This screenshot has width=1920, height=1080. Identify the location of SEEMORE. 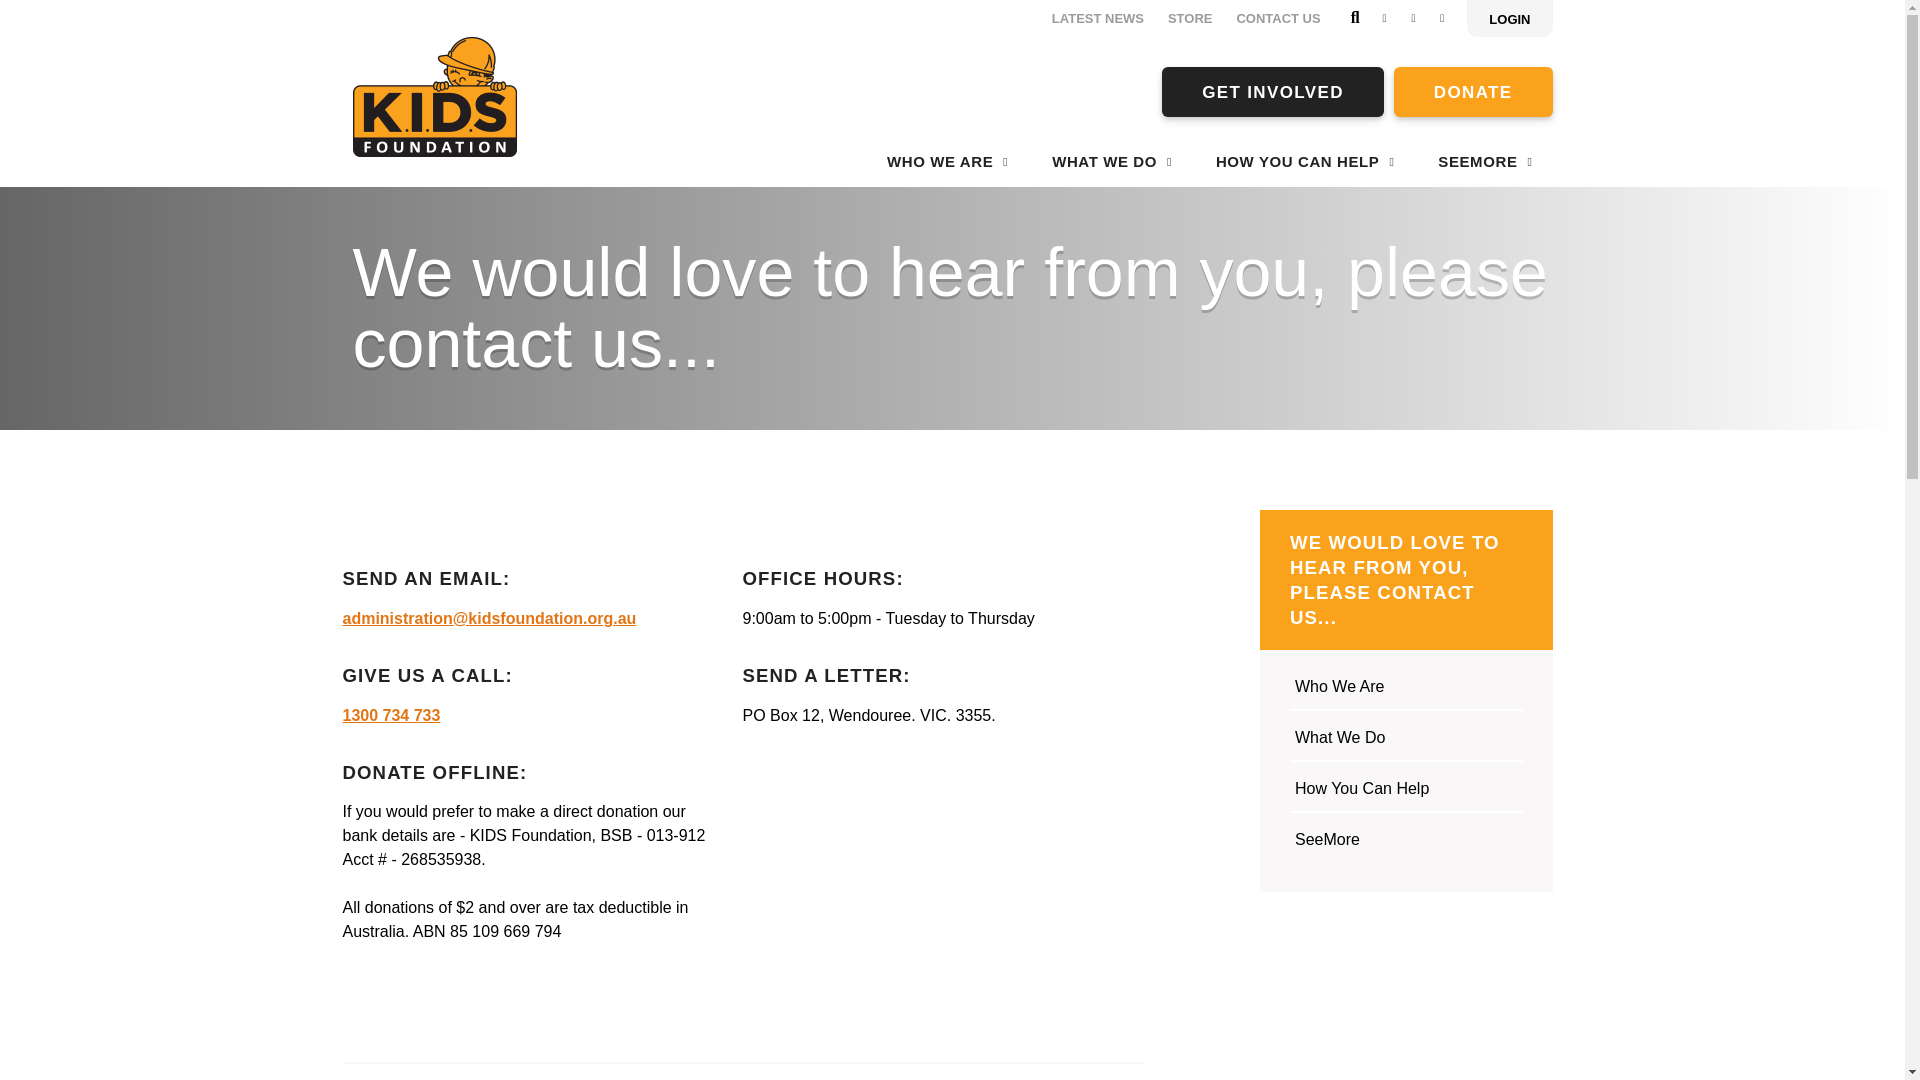
(1485, 161).